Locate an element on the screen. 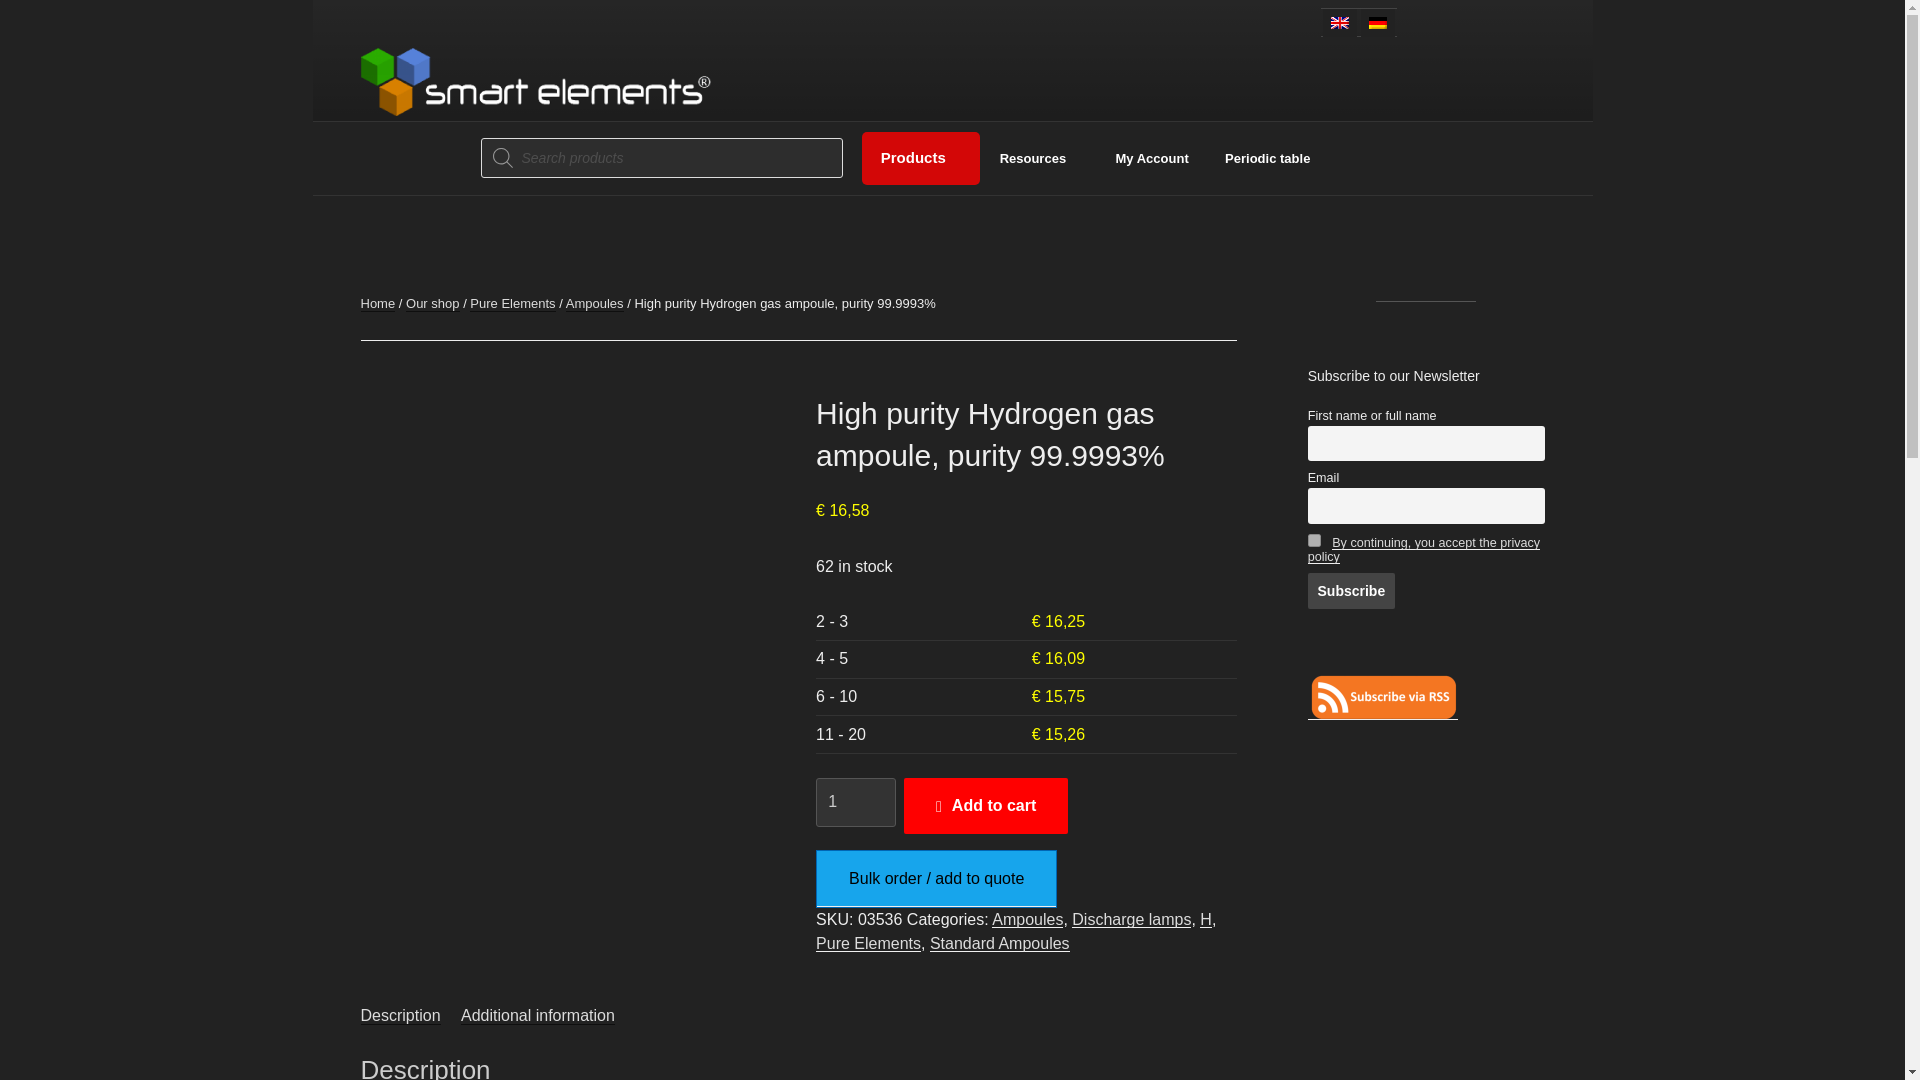 The width and height of the screenshot is (1920, 1080). Home is located at coordinates (378, 303).